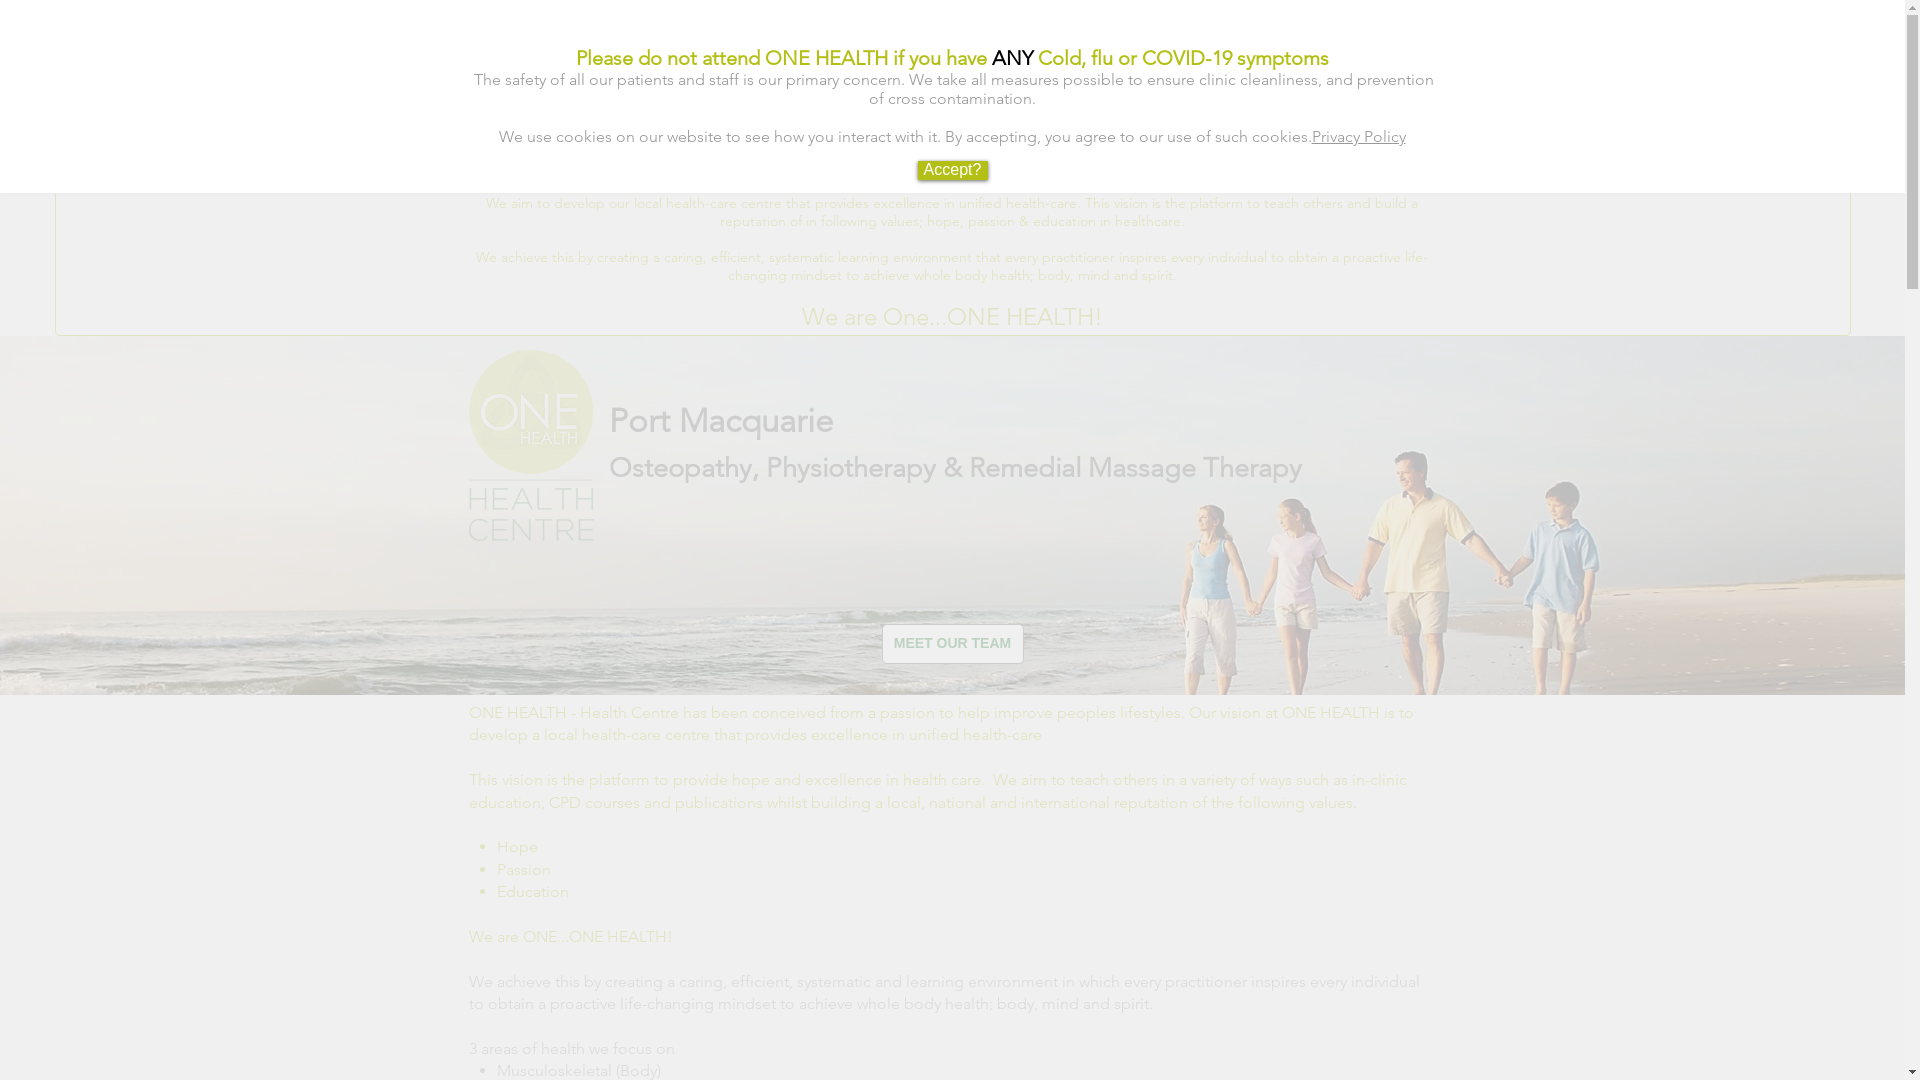 Image resolution: width=1920 pixels, height=1080 pixels. Describe the element at coordinates (1270, 78) in the screenshot. I see `FAQs` at that location.